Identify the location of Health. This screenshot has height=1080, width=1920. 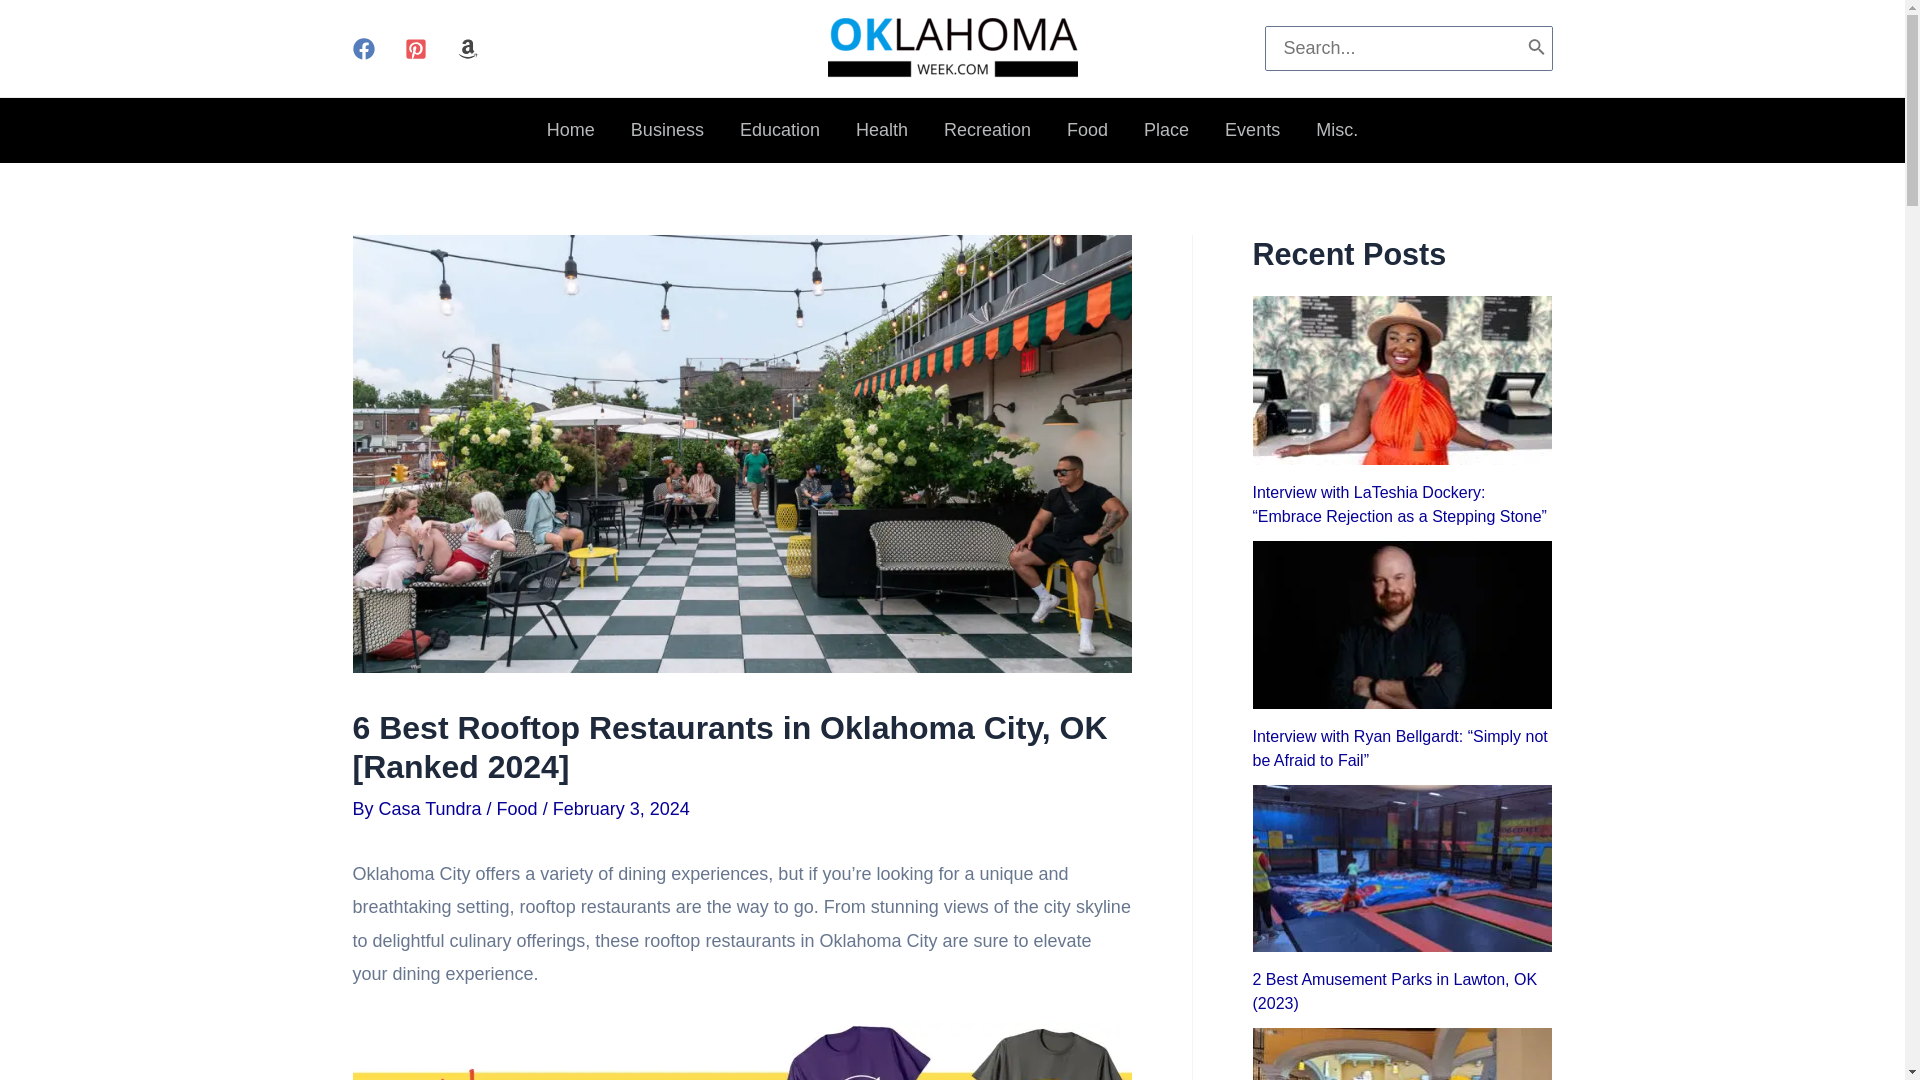
(881, 130).